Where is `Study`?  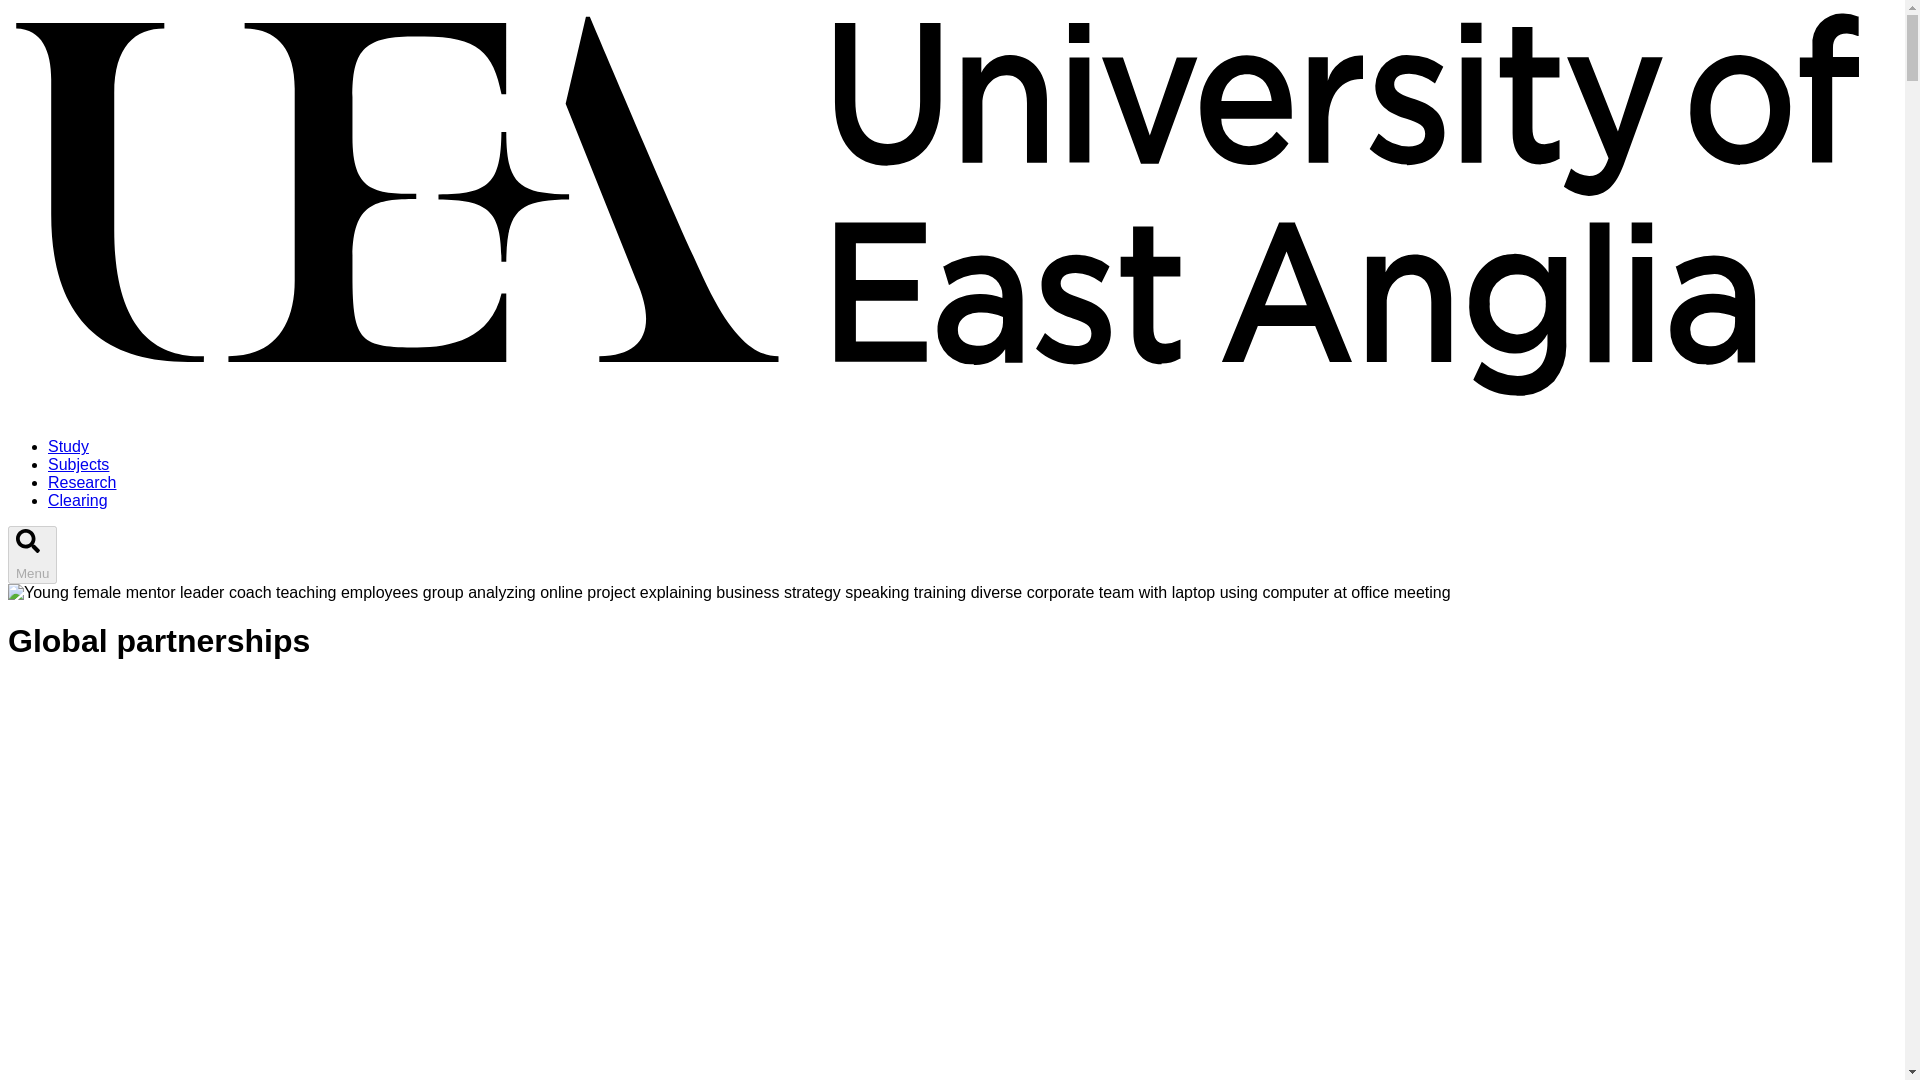
Study is located at coordinates (68, 446).